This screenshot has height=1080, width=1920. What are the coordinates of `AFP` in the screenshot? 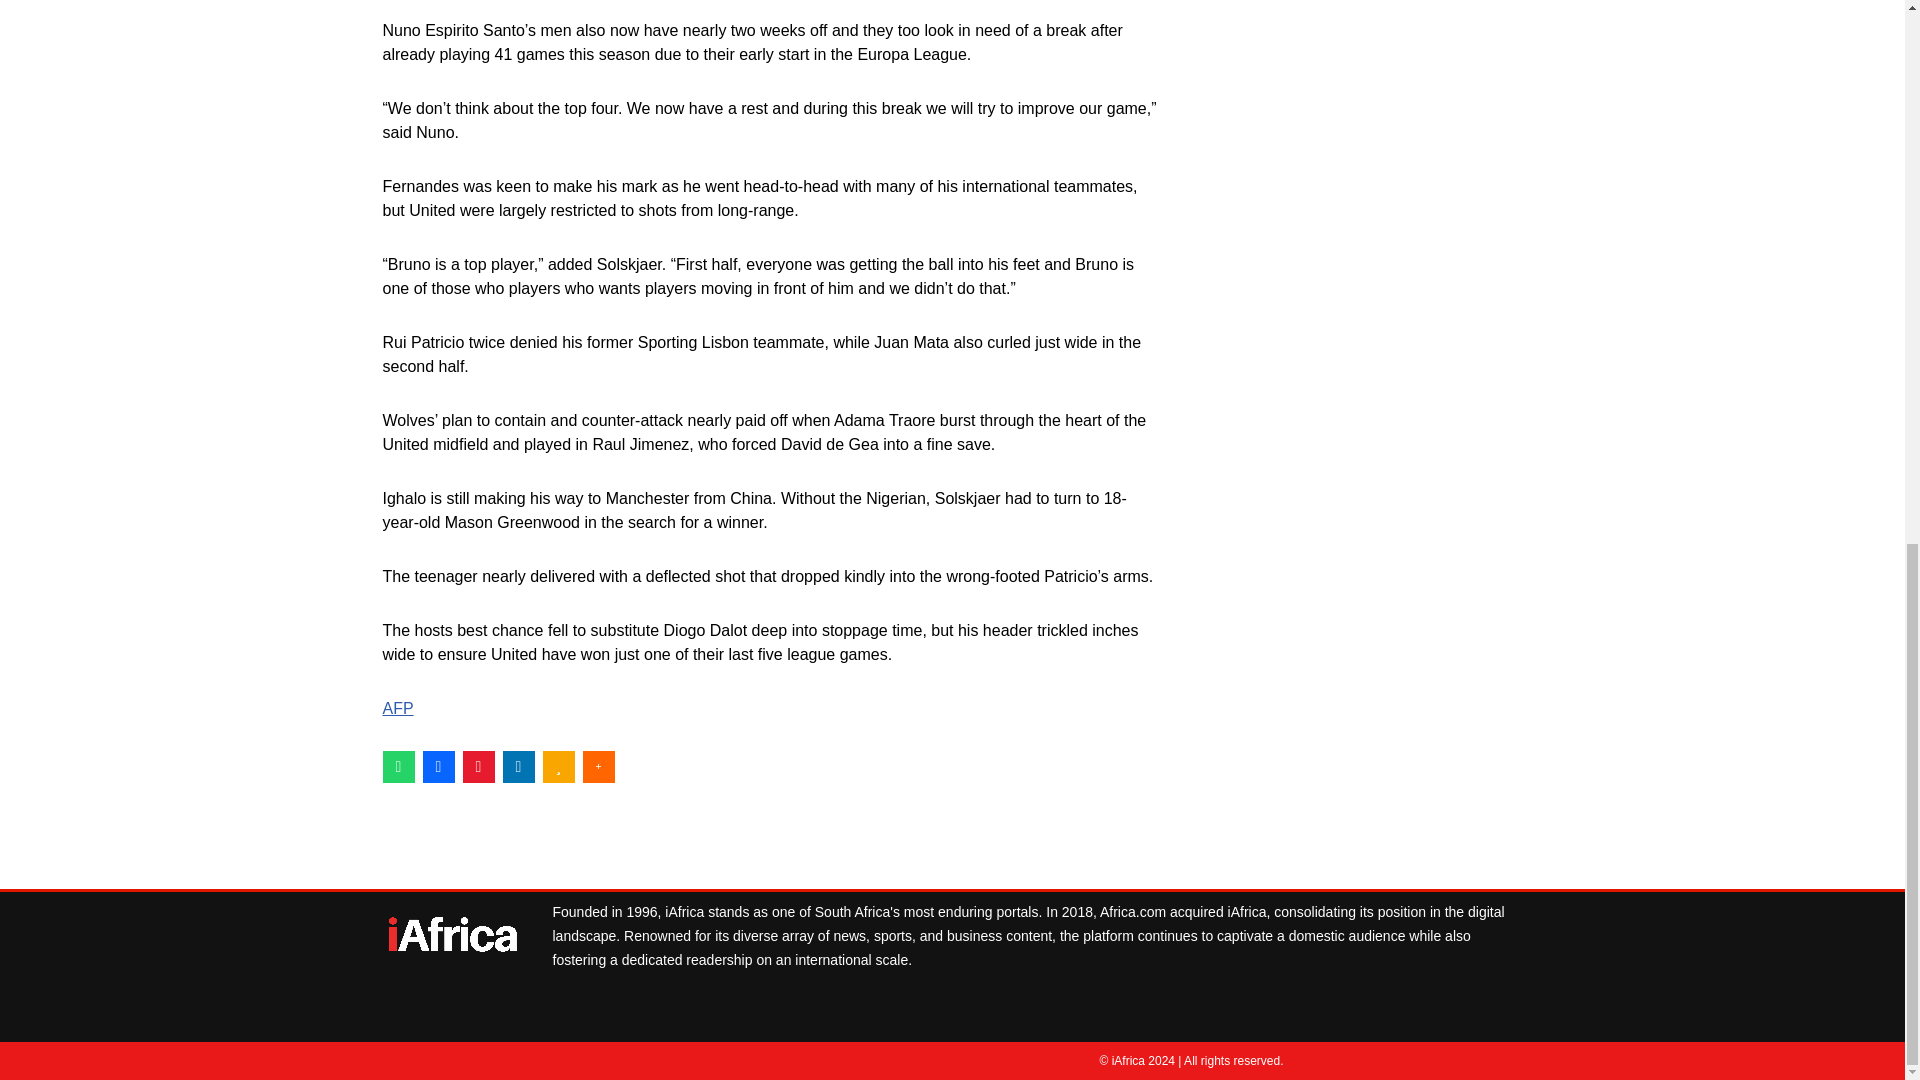 It's located at (397, 708).